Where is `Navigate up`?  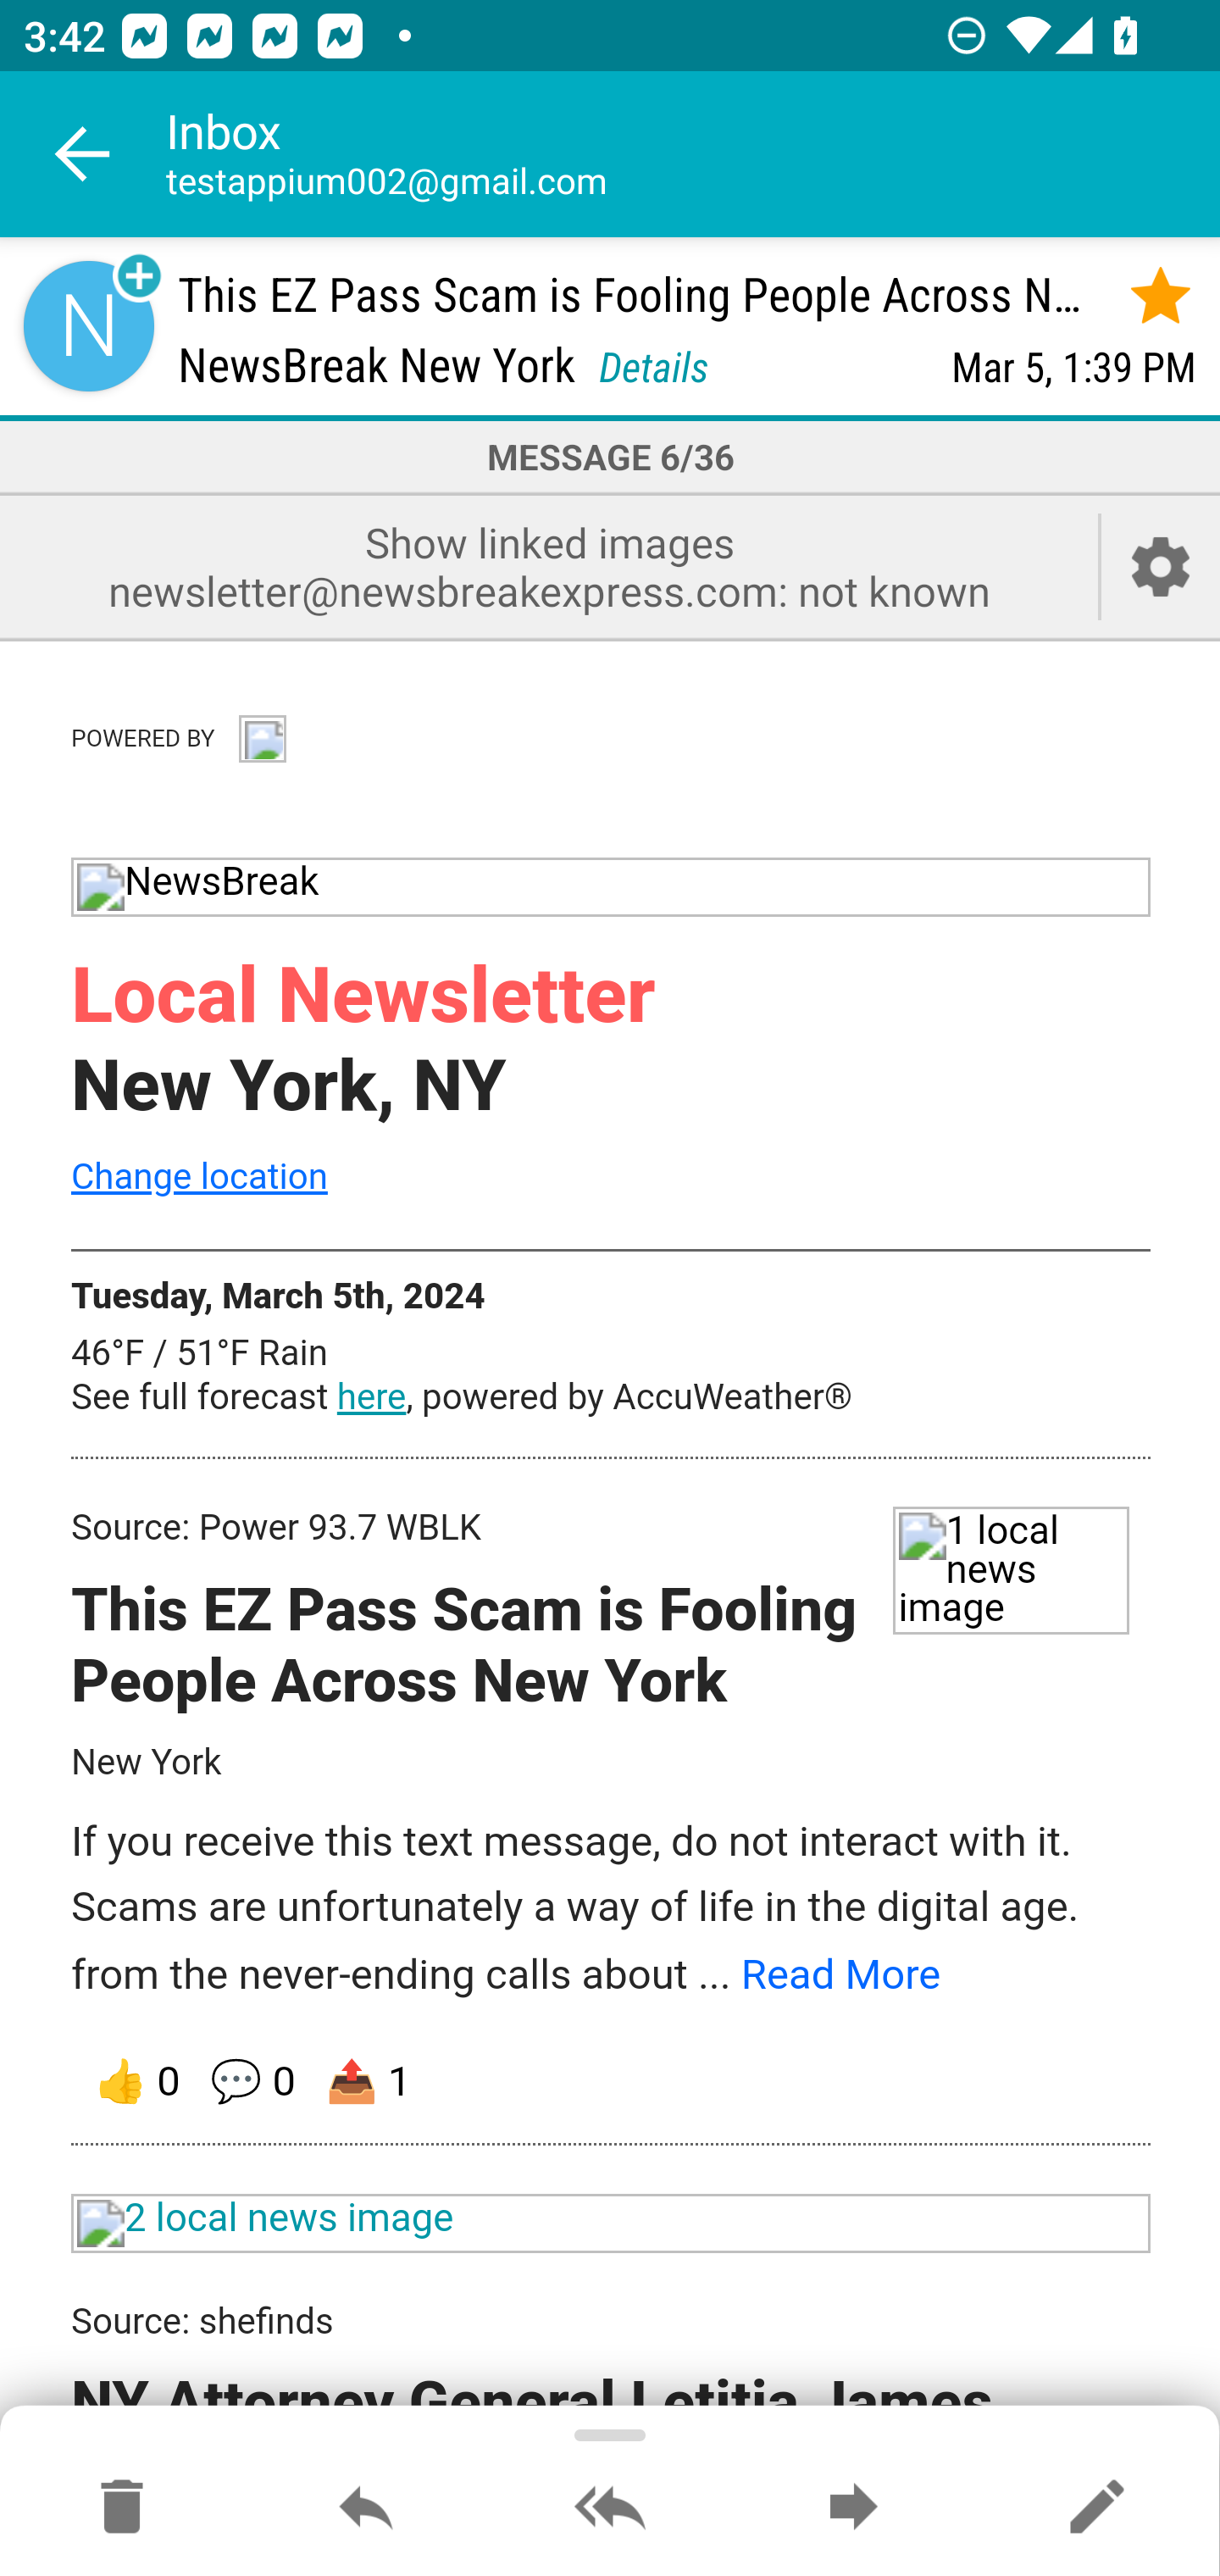 Navigate up is located at coordinates (83, 154).